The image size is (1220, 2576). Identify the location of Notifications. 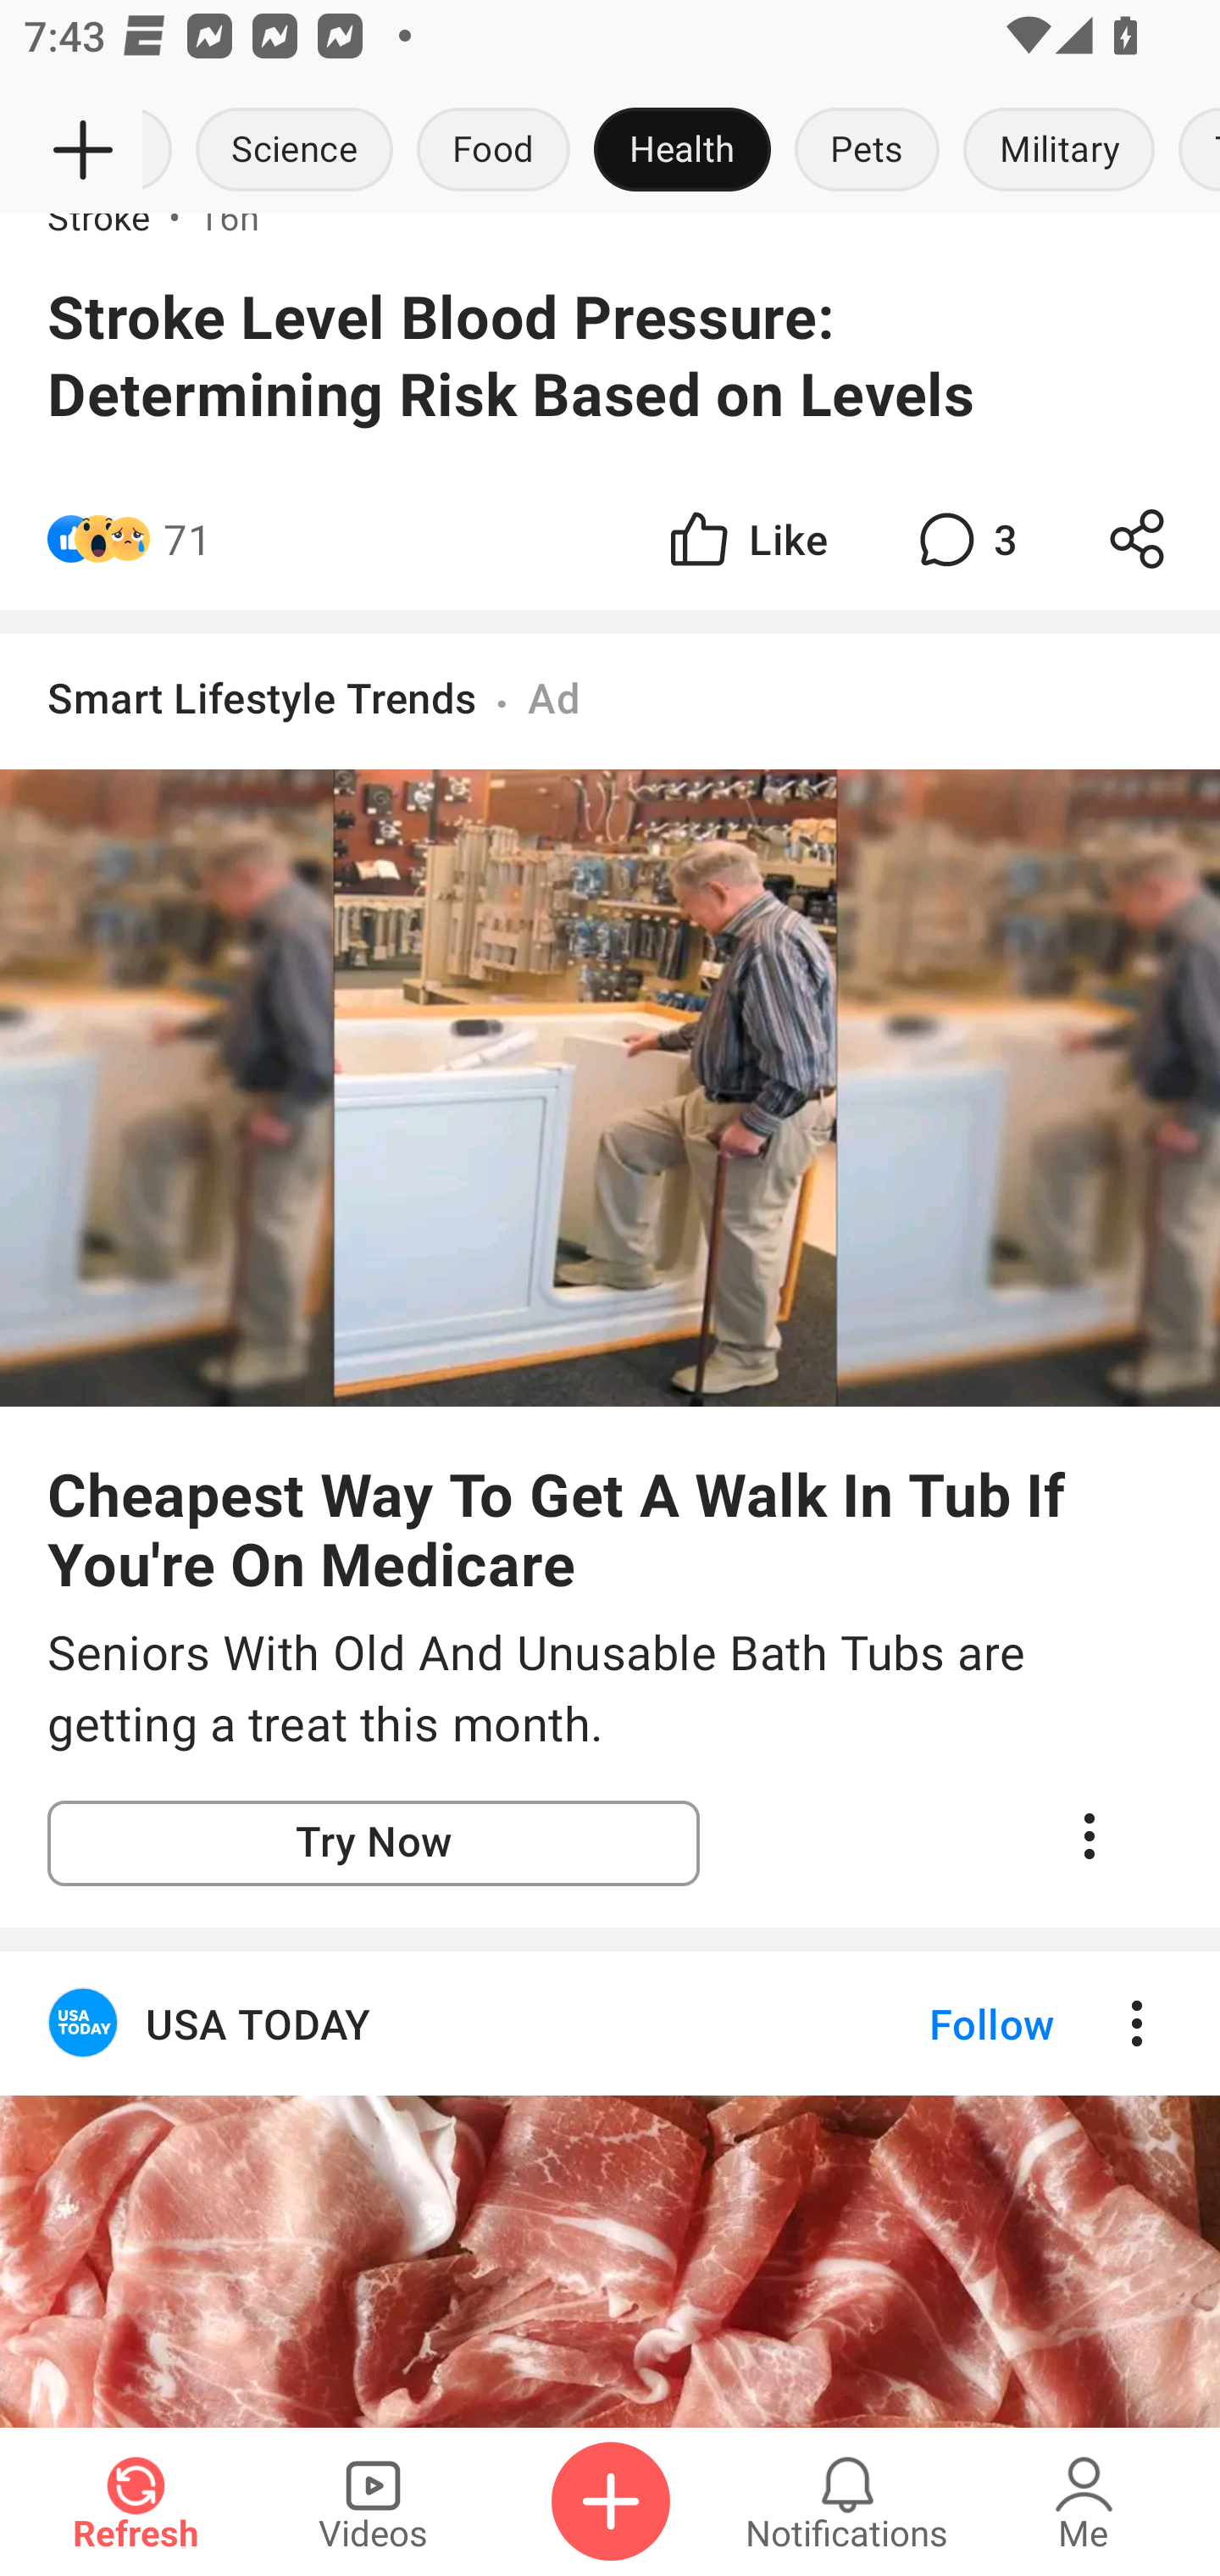
(847, 2501).